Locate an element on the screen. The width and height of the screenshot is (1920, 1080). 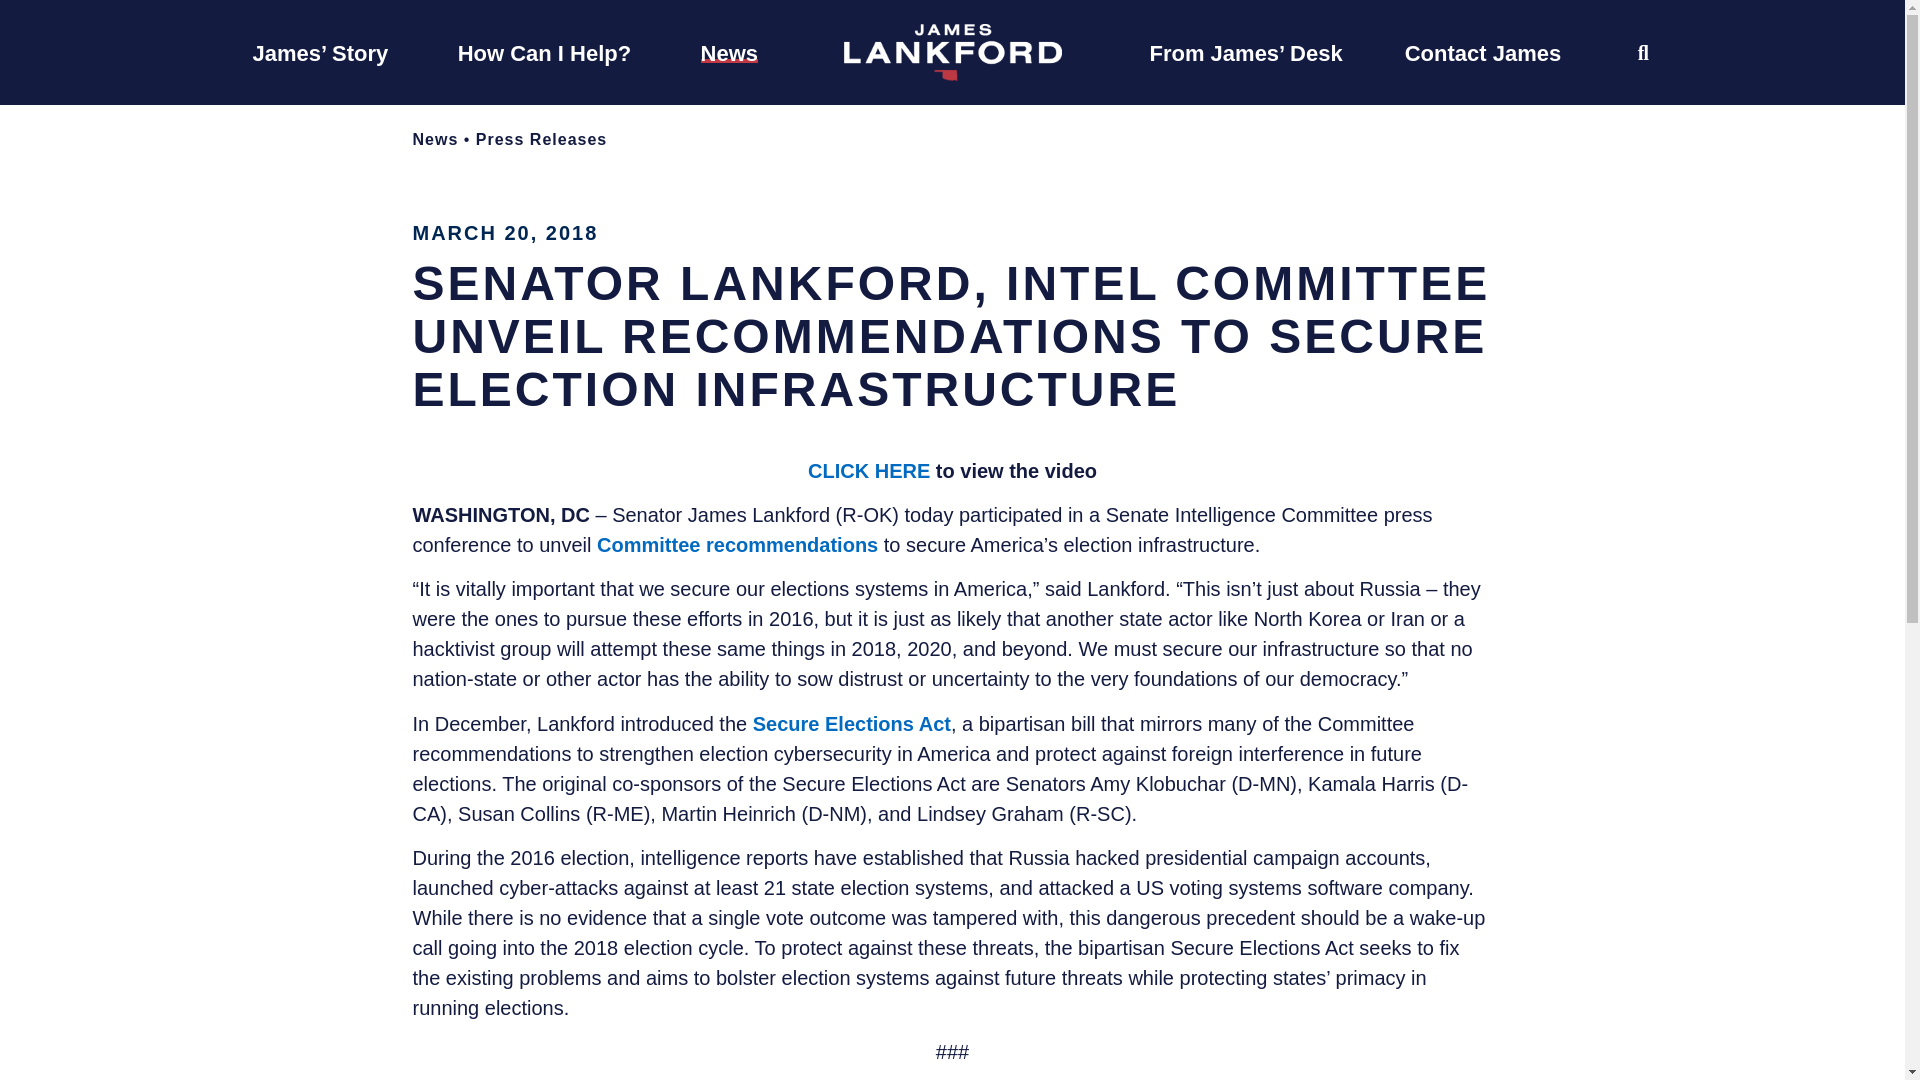
Contact James is located at coordinates (1484, 52).